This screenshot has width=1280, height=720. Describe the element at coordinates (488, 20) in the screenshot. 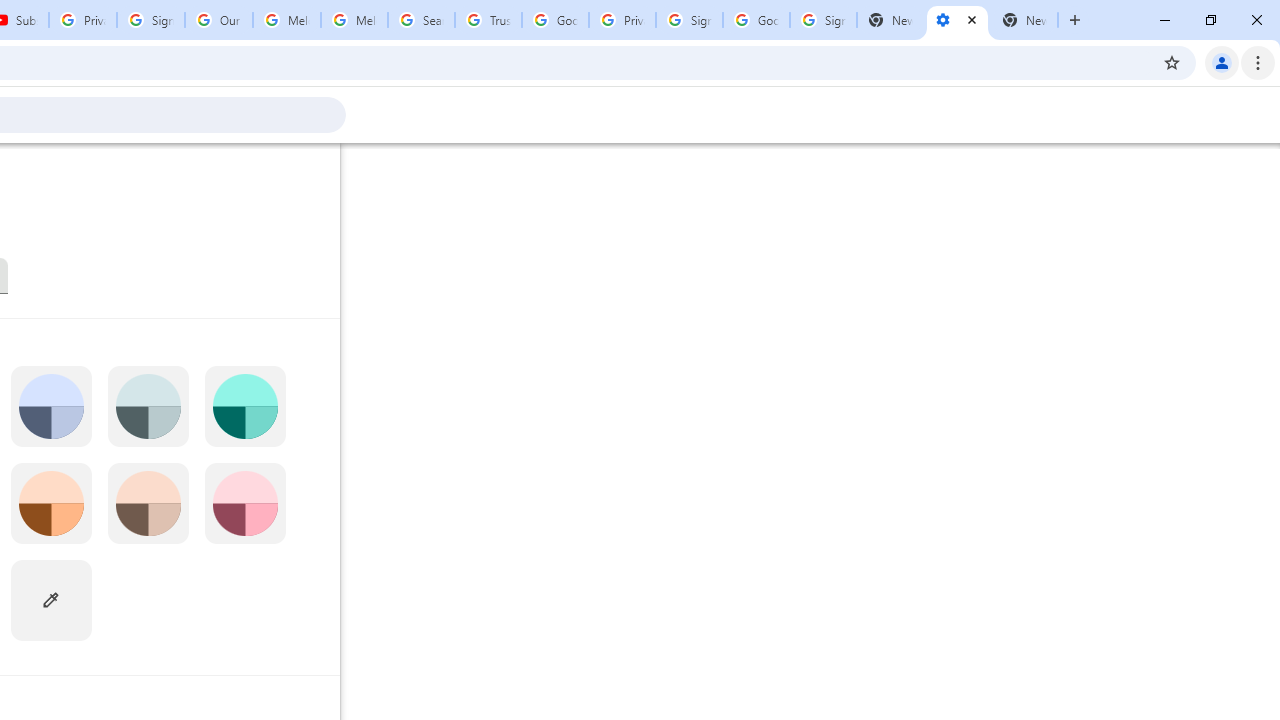

I see `Trusted Information and Content - Google Safety Center` at that location.